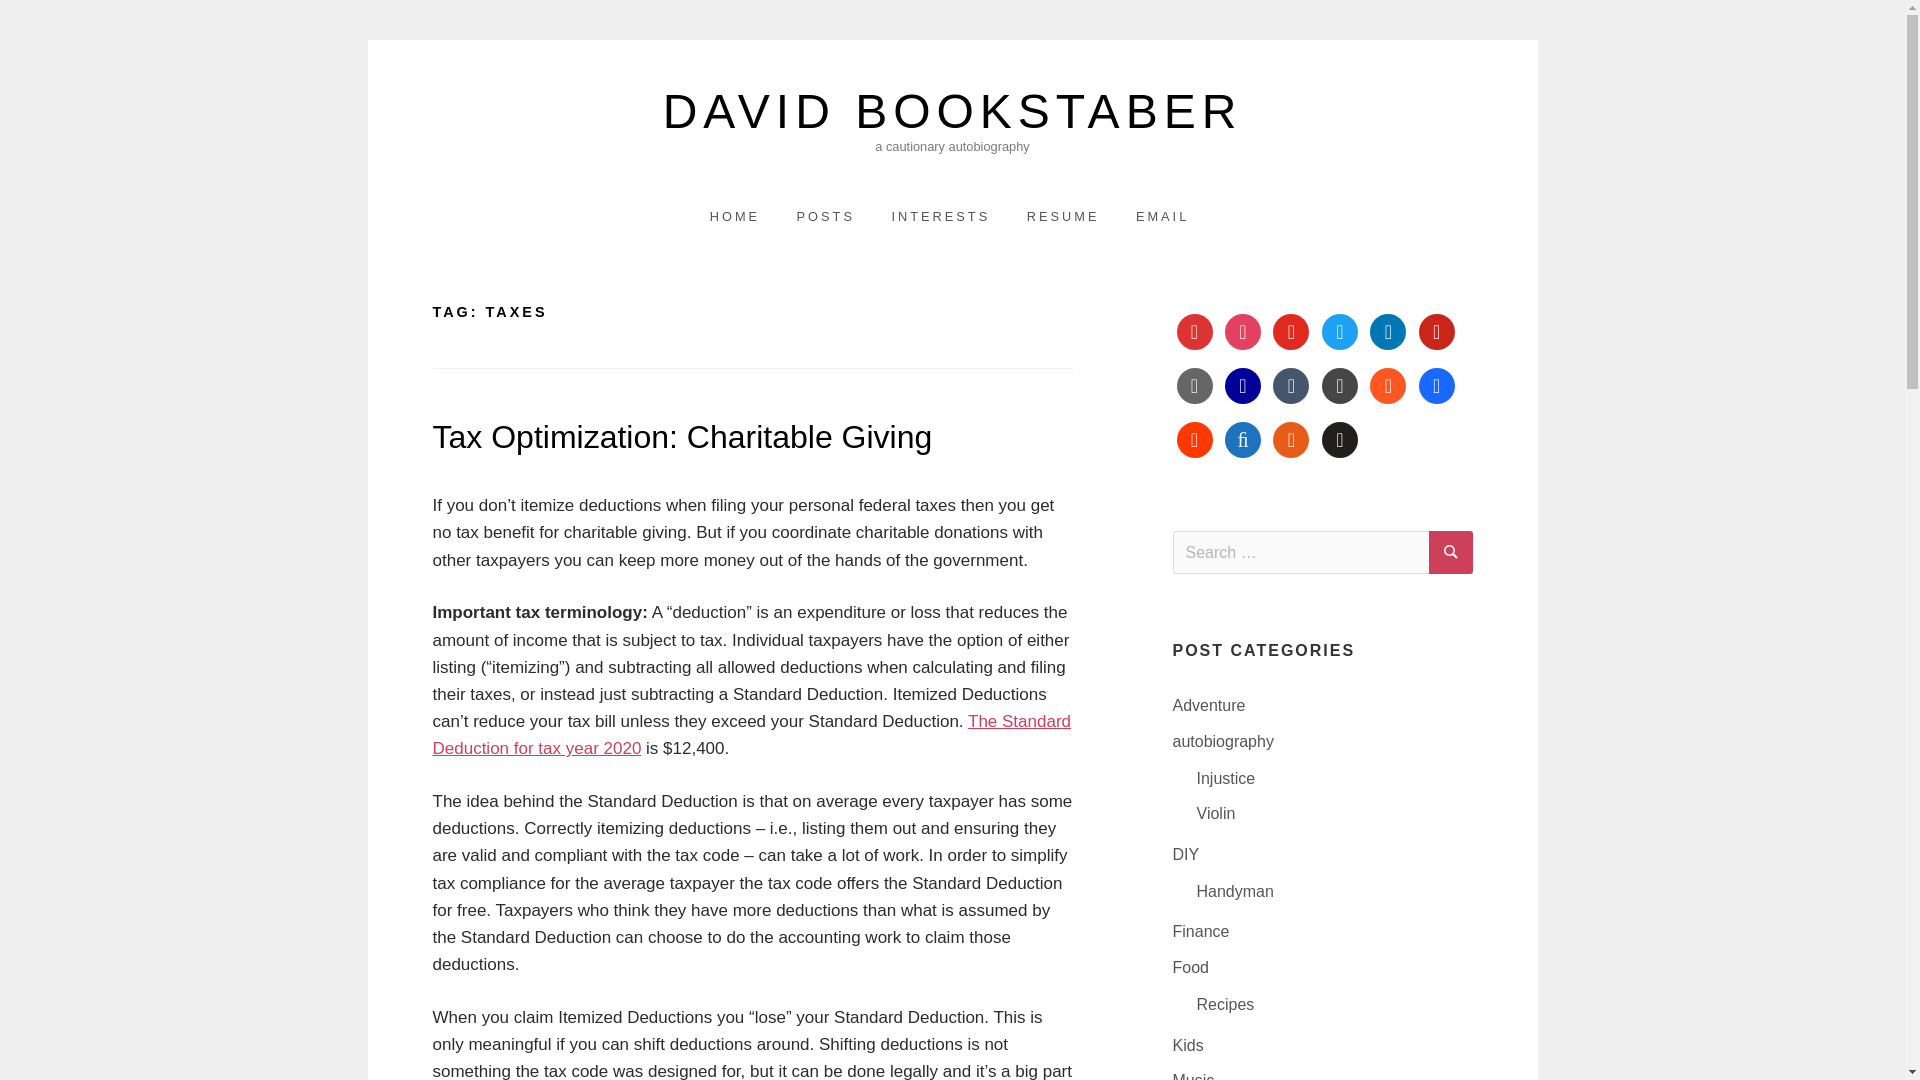  What do you see at coordinates (1436, 331) in the screenshot?
I see `Pinterest` at bounding box center [1436, 331].